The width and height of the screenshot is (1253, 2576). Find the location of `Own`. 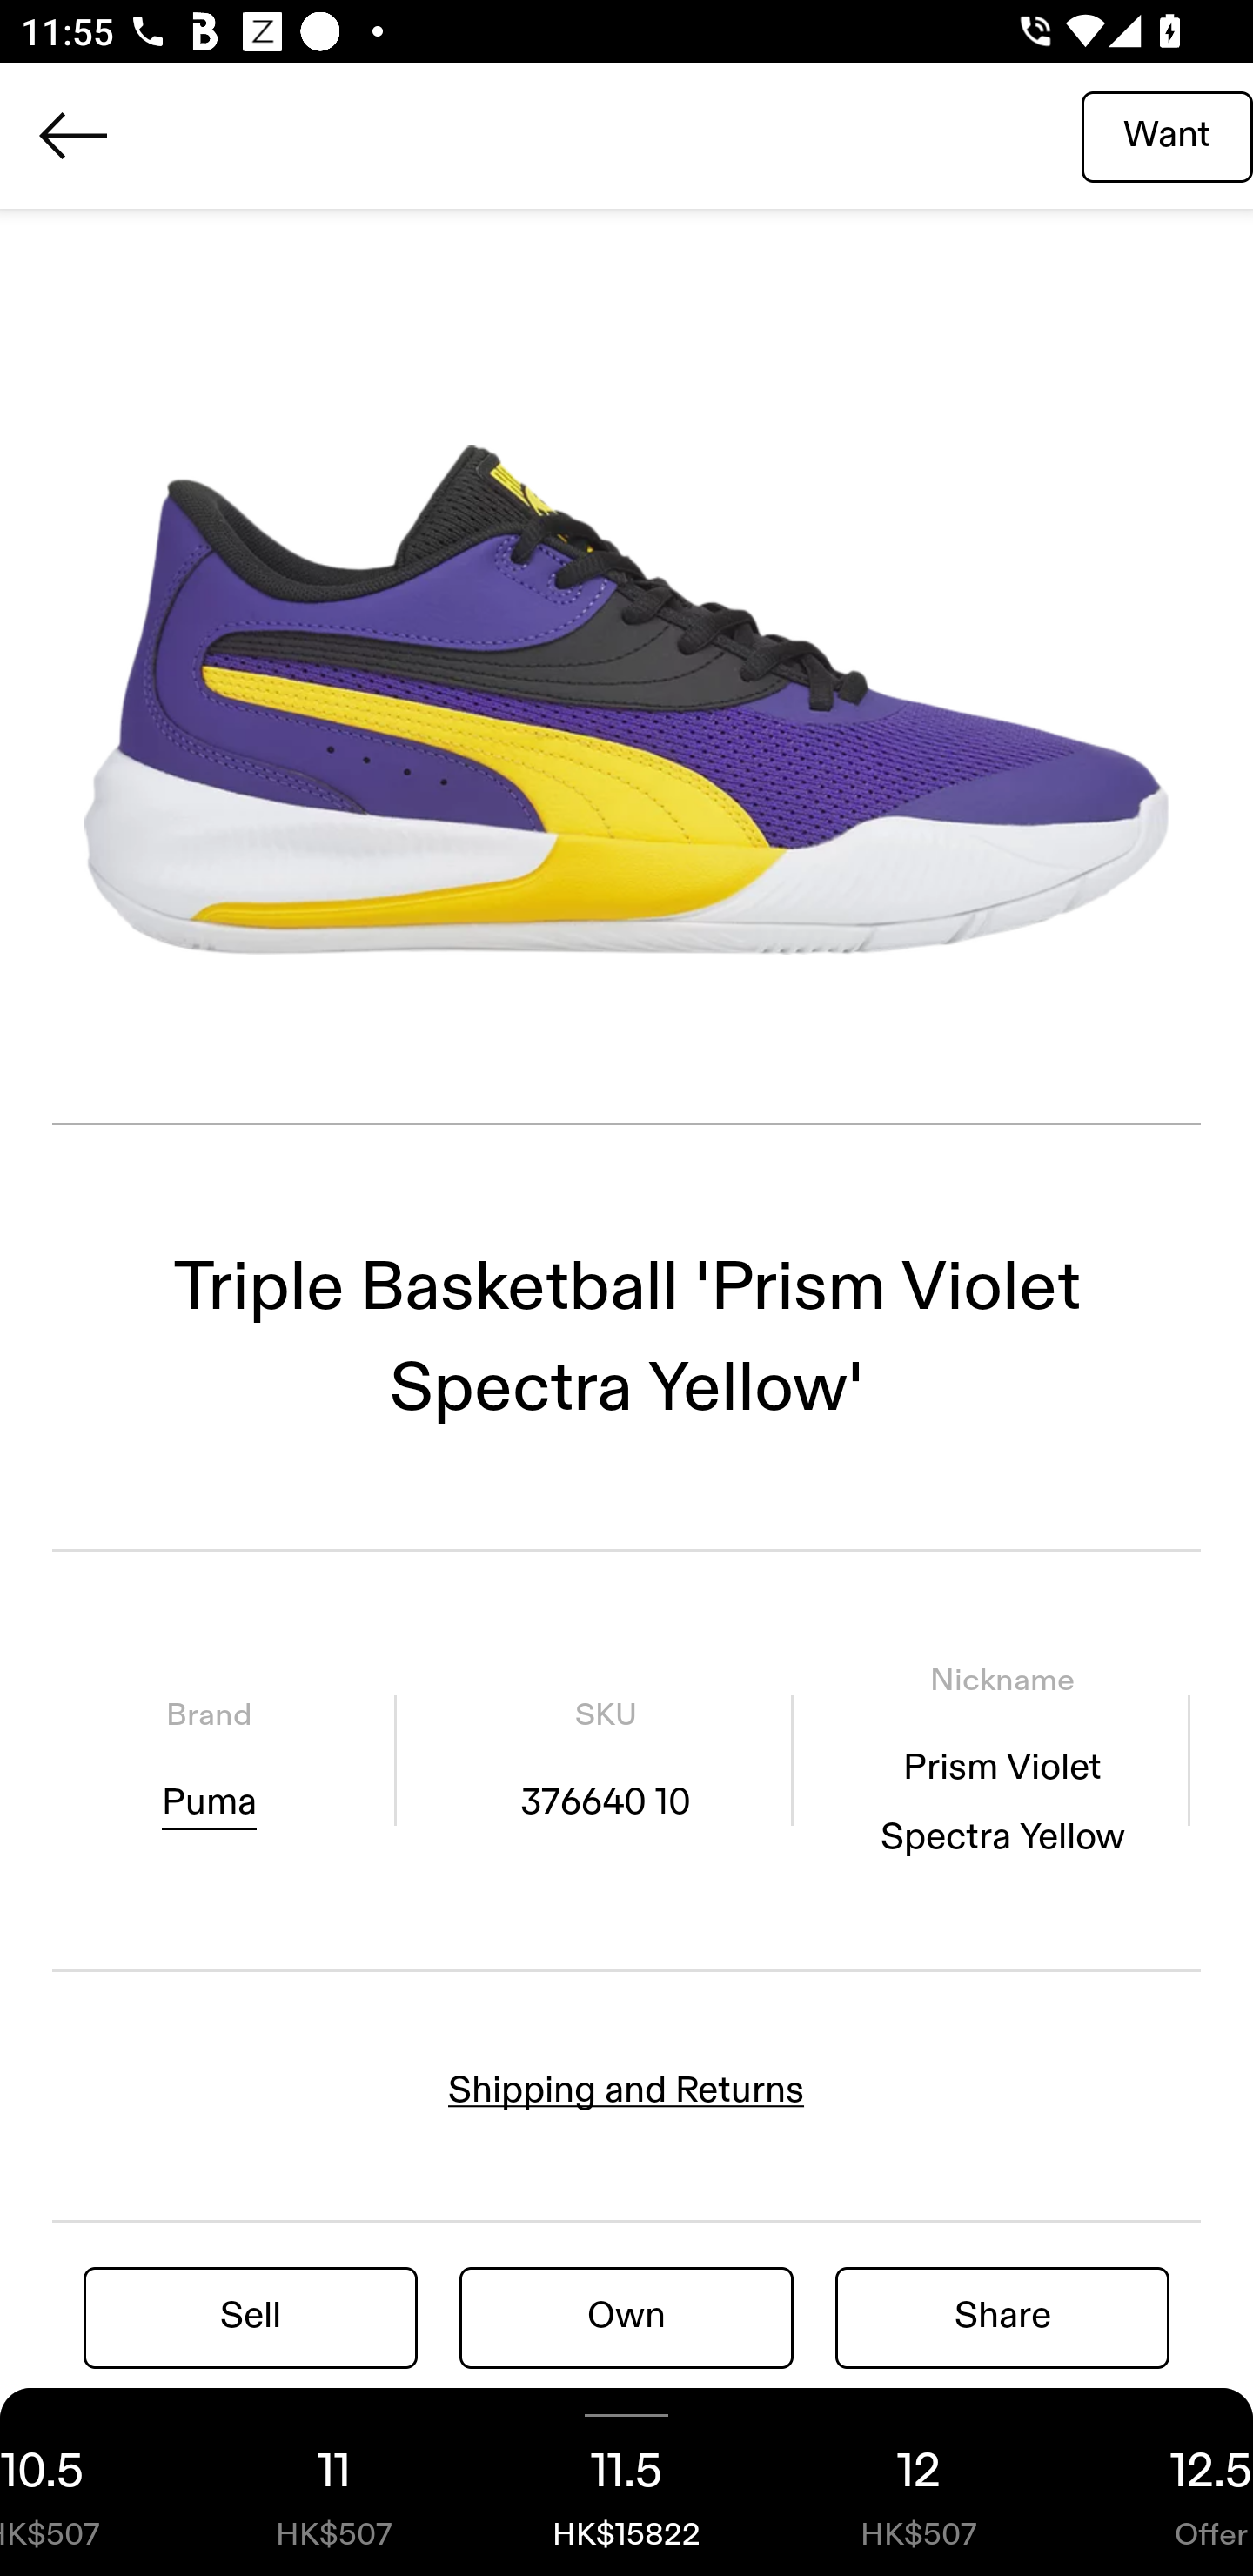

Own is located at coordinates (626, 2317).